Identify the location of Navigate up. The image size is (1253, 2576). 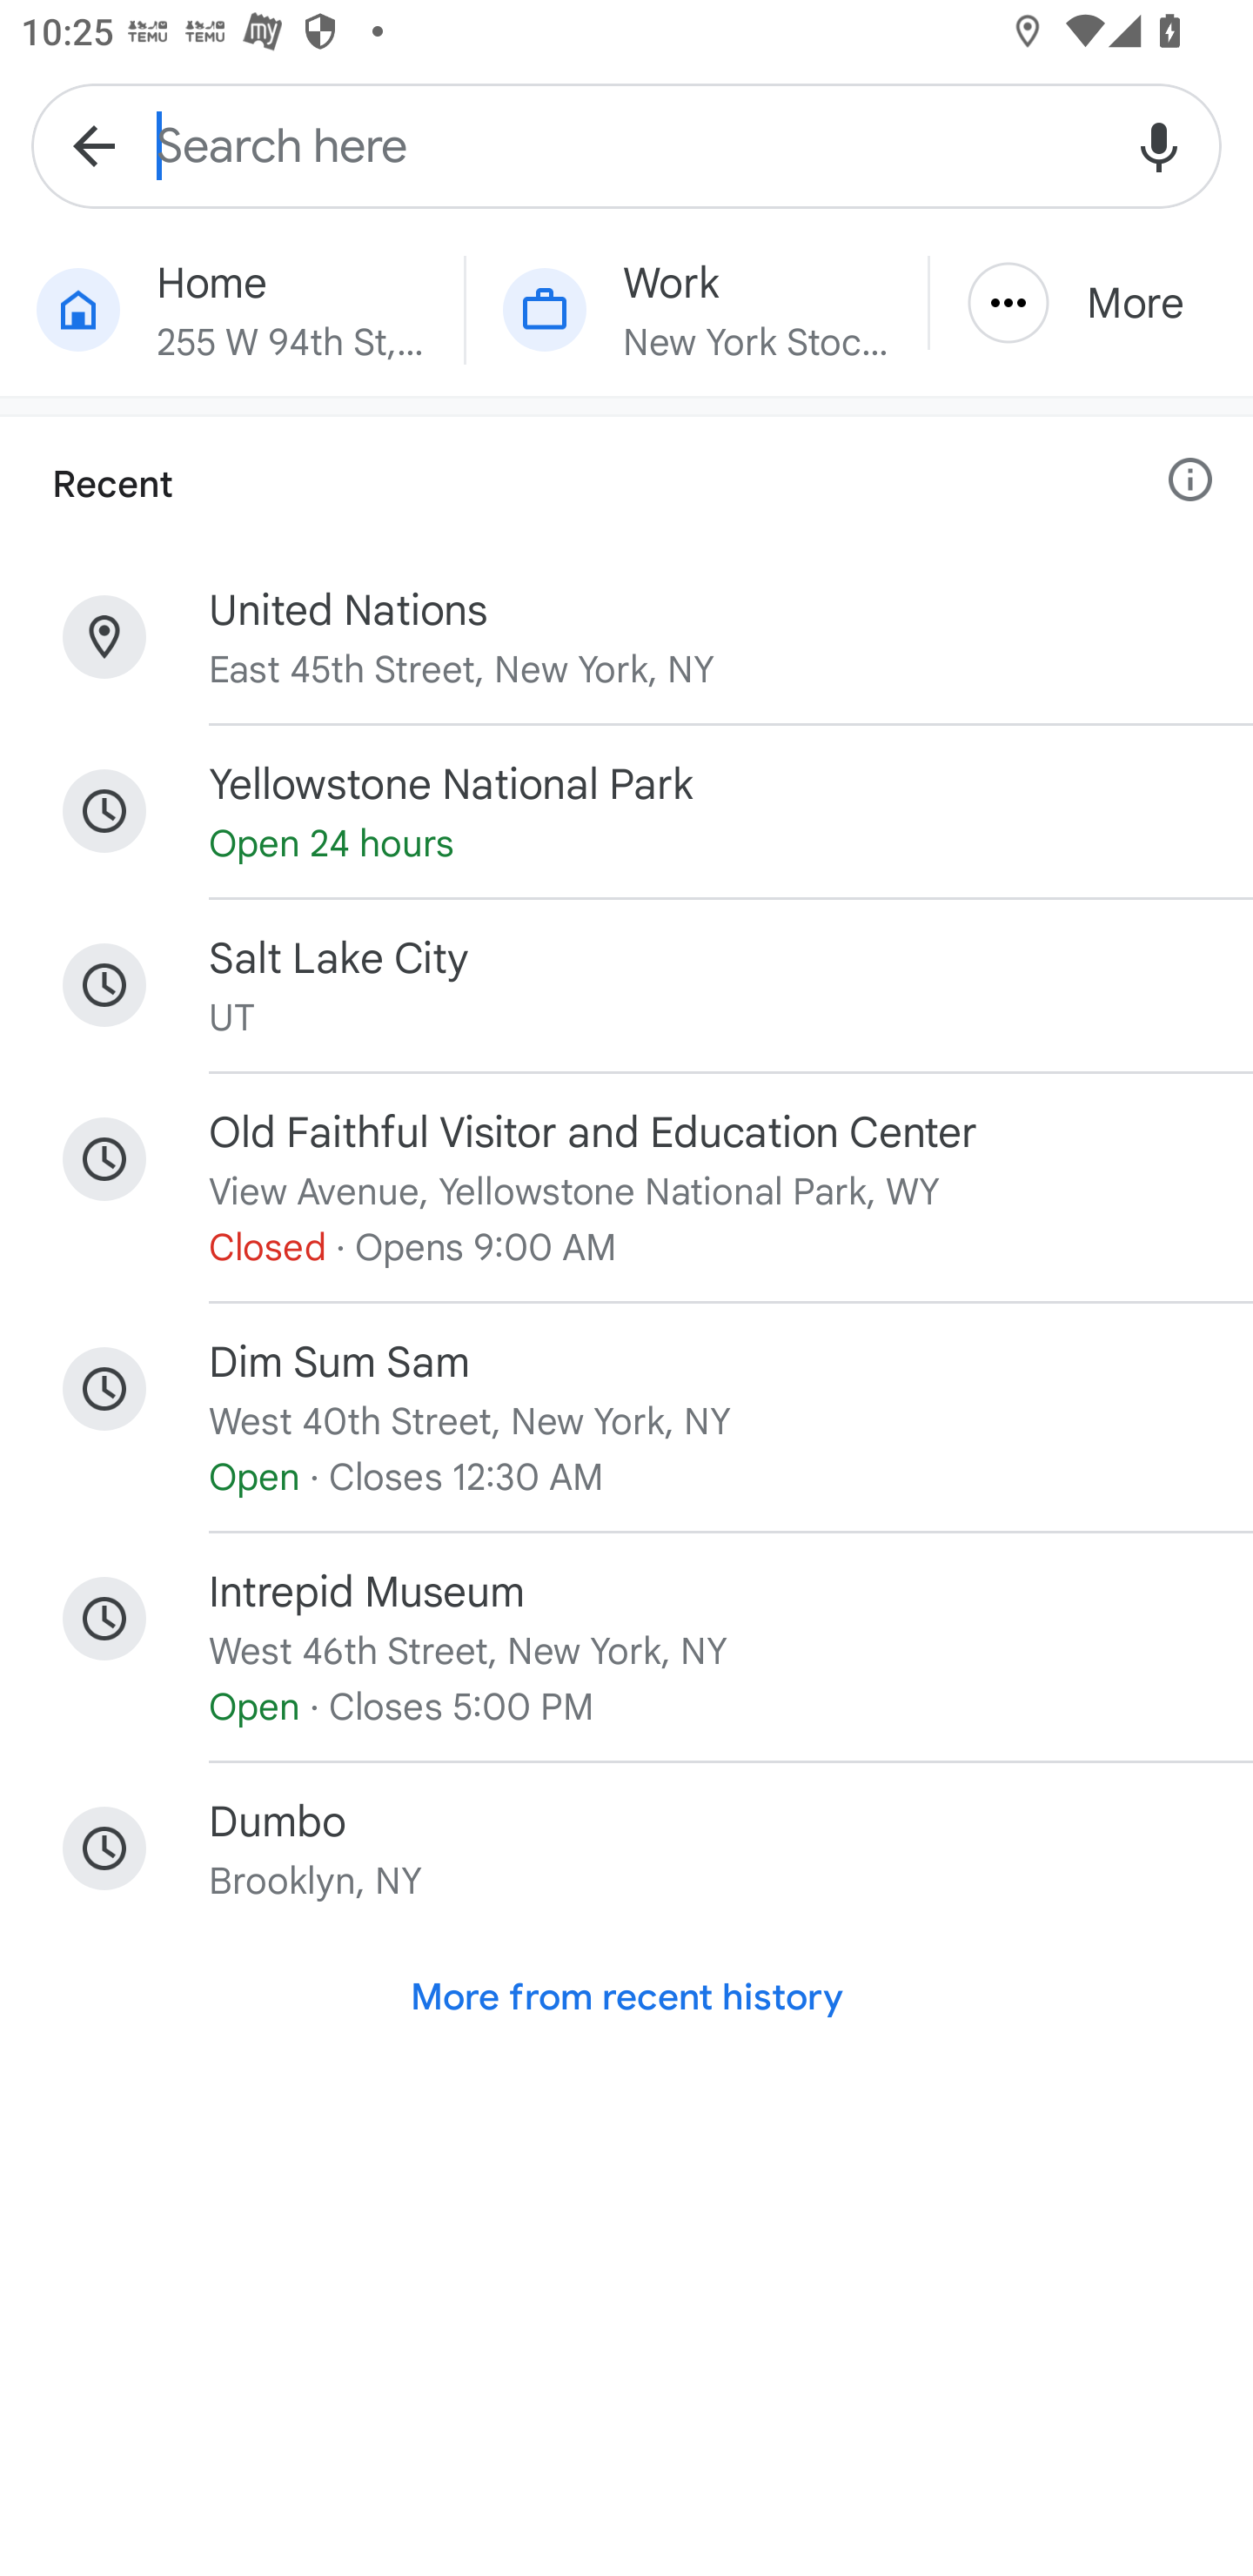
(94, 144).